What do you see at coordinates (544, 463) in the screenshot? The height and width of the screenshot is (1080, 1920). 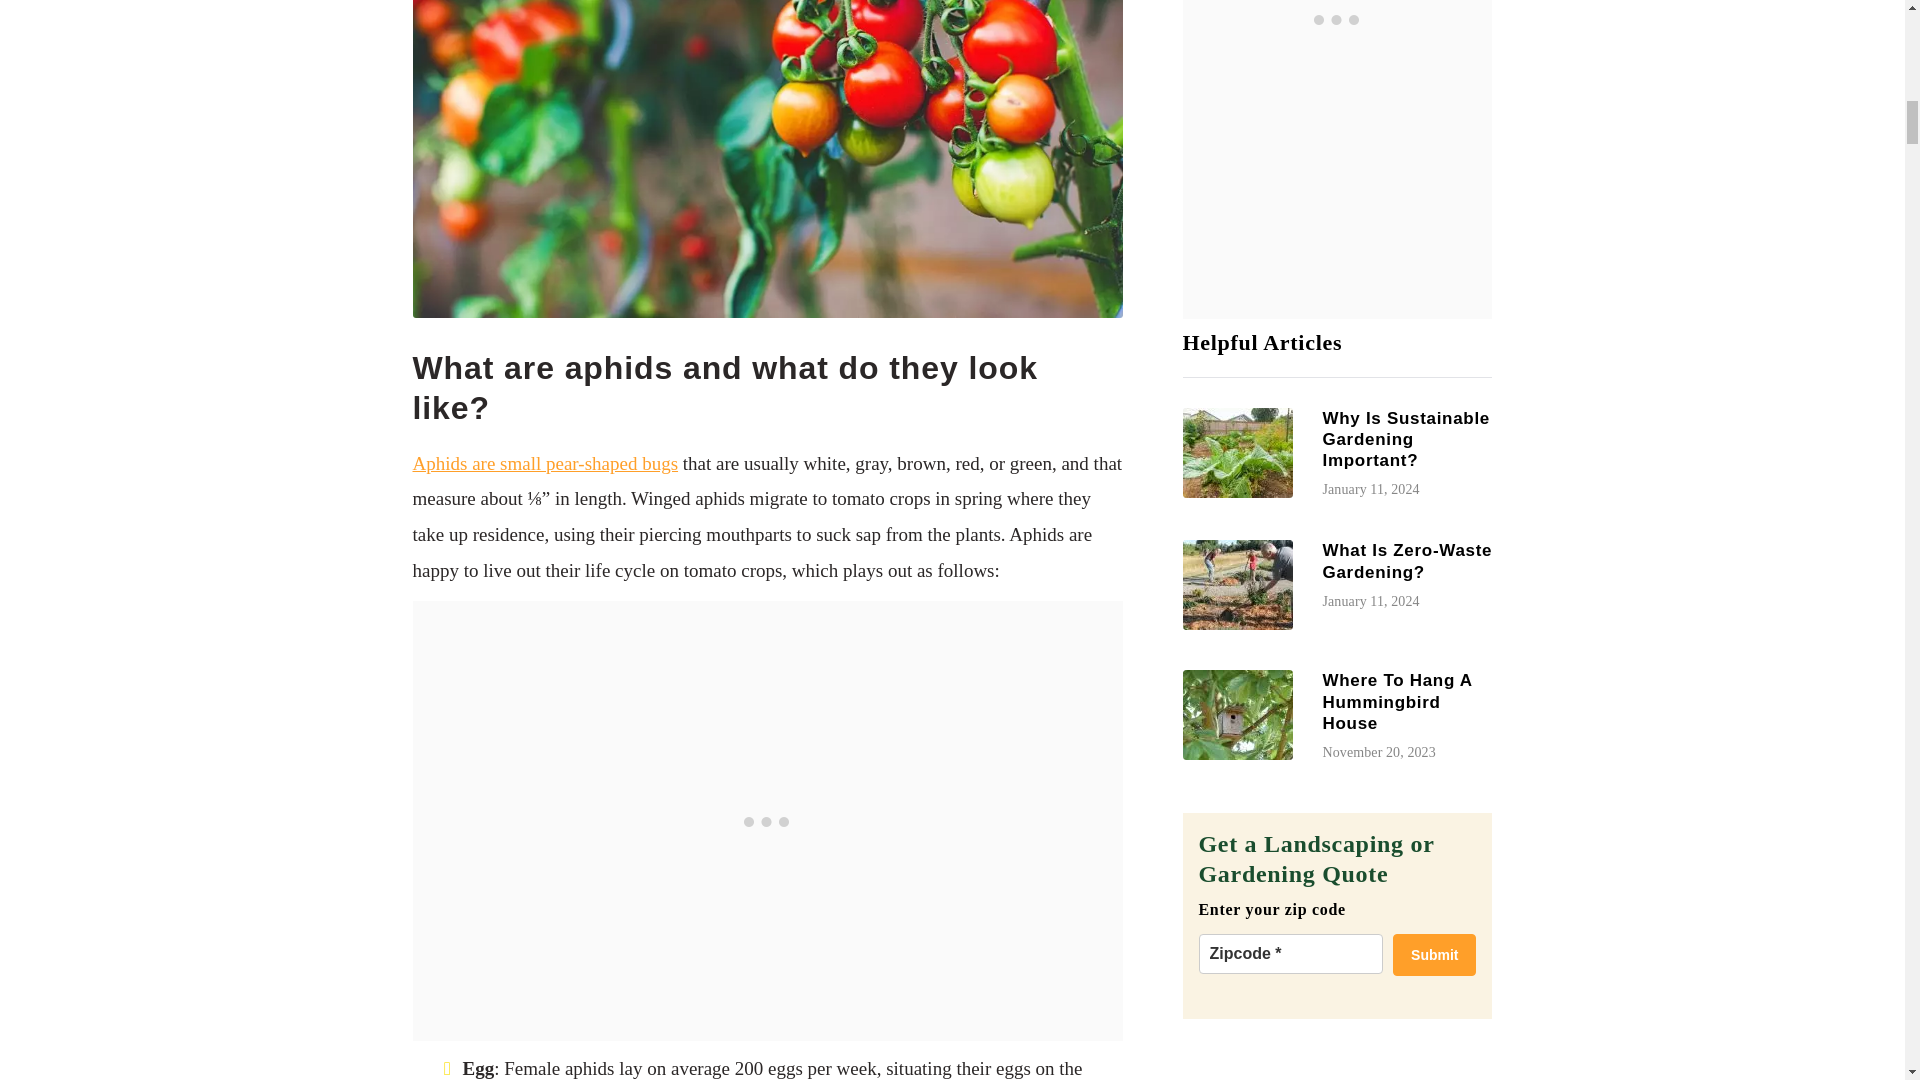 I see `Aphids are small pear-shaped bugs` at bounding box center [544, 463].